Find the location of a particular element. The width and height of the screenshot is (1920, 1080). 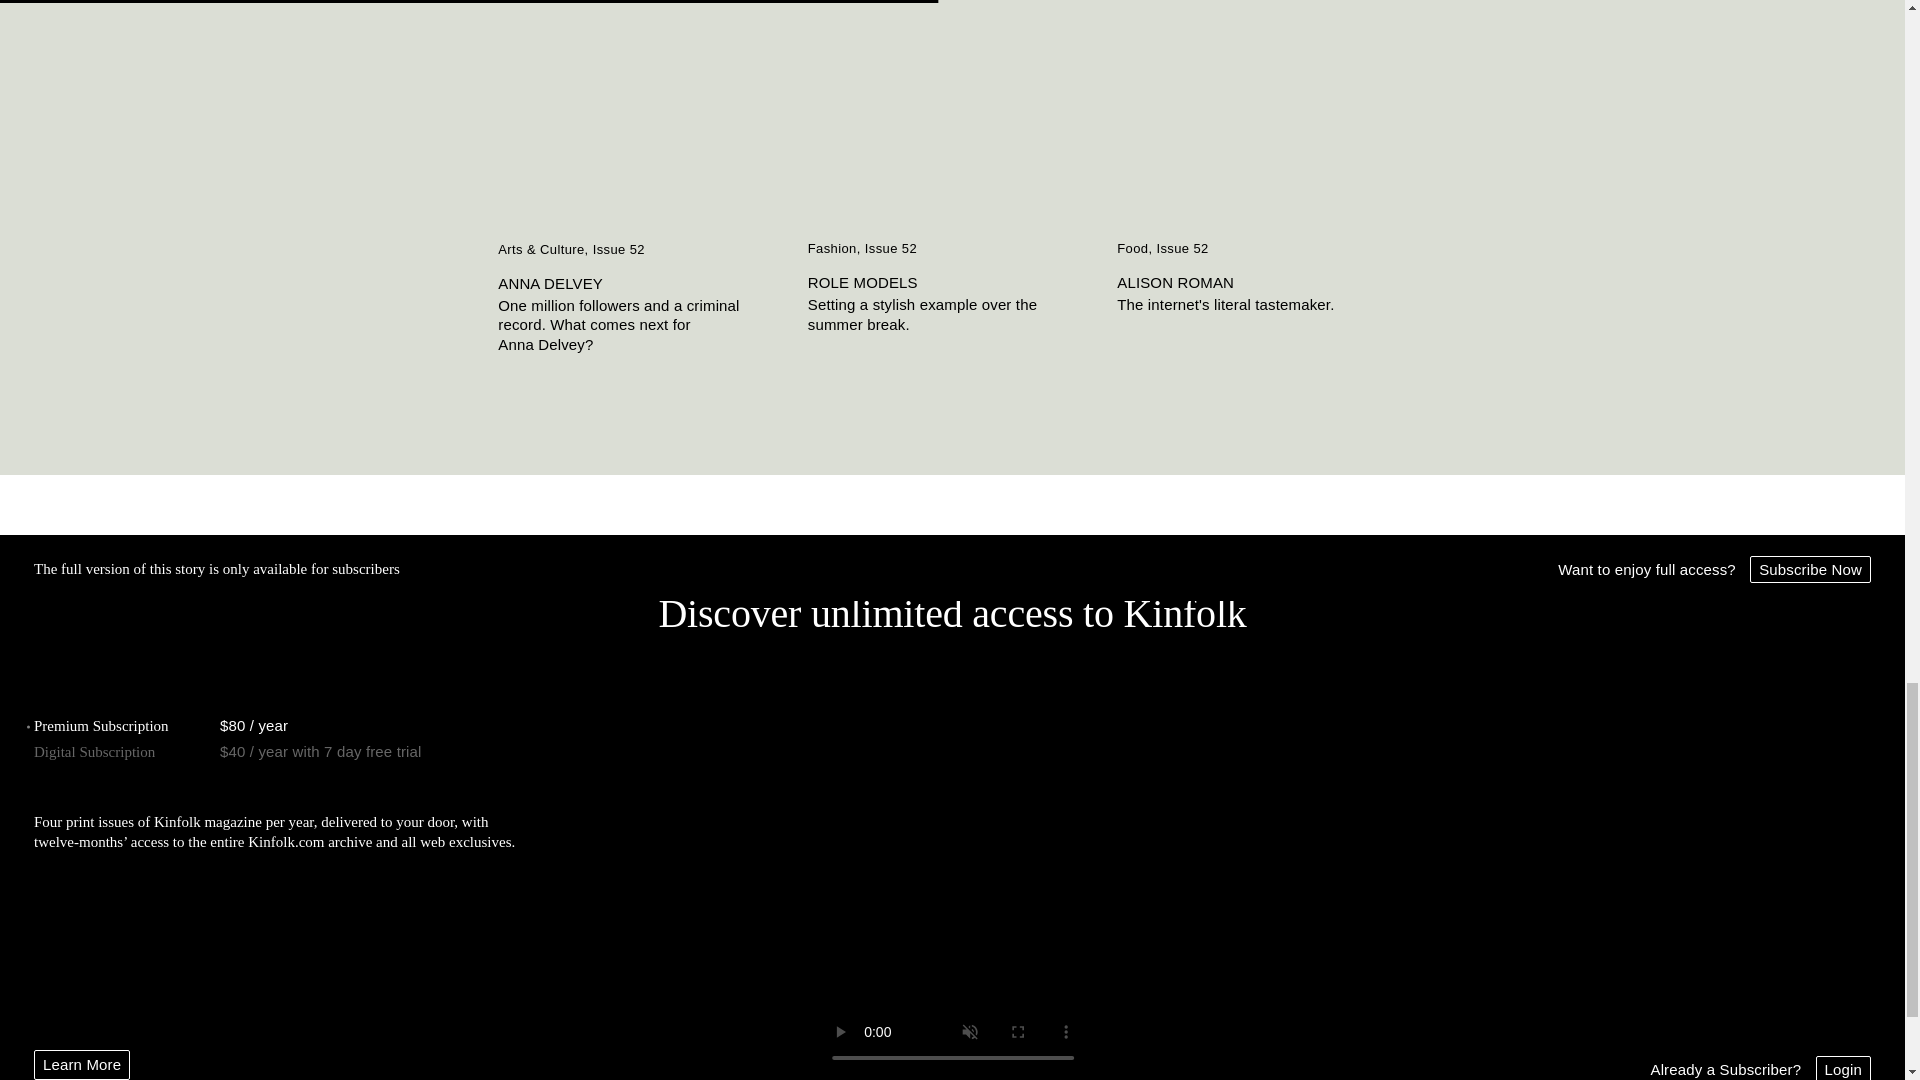

ANNA DELVEY is located at coordinates (642, 284).